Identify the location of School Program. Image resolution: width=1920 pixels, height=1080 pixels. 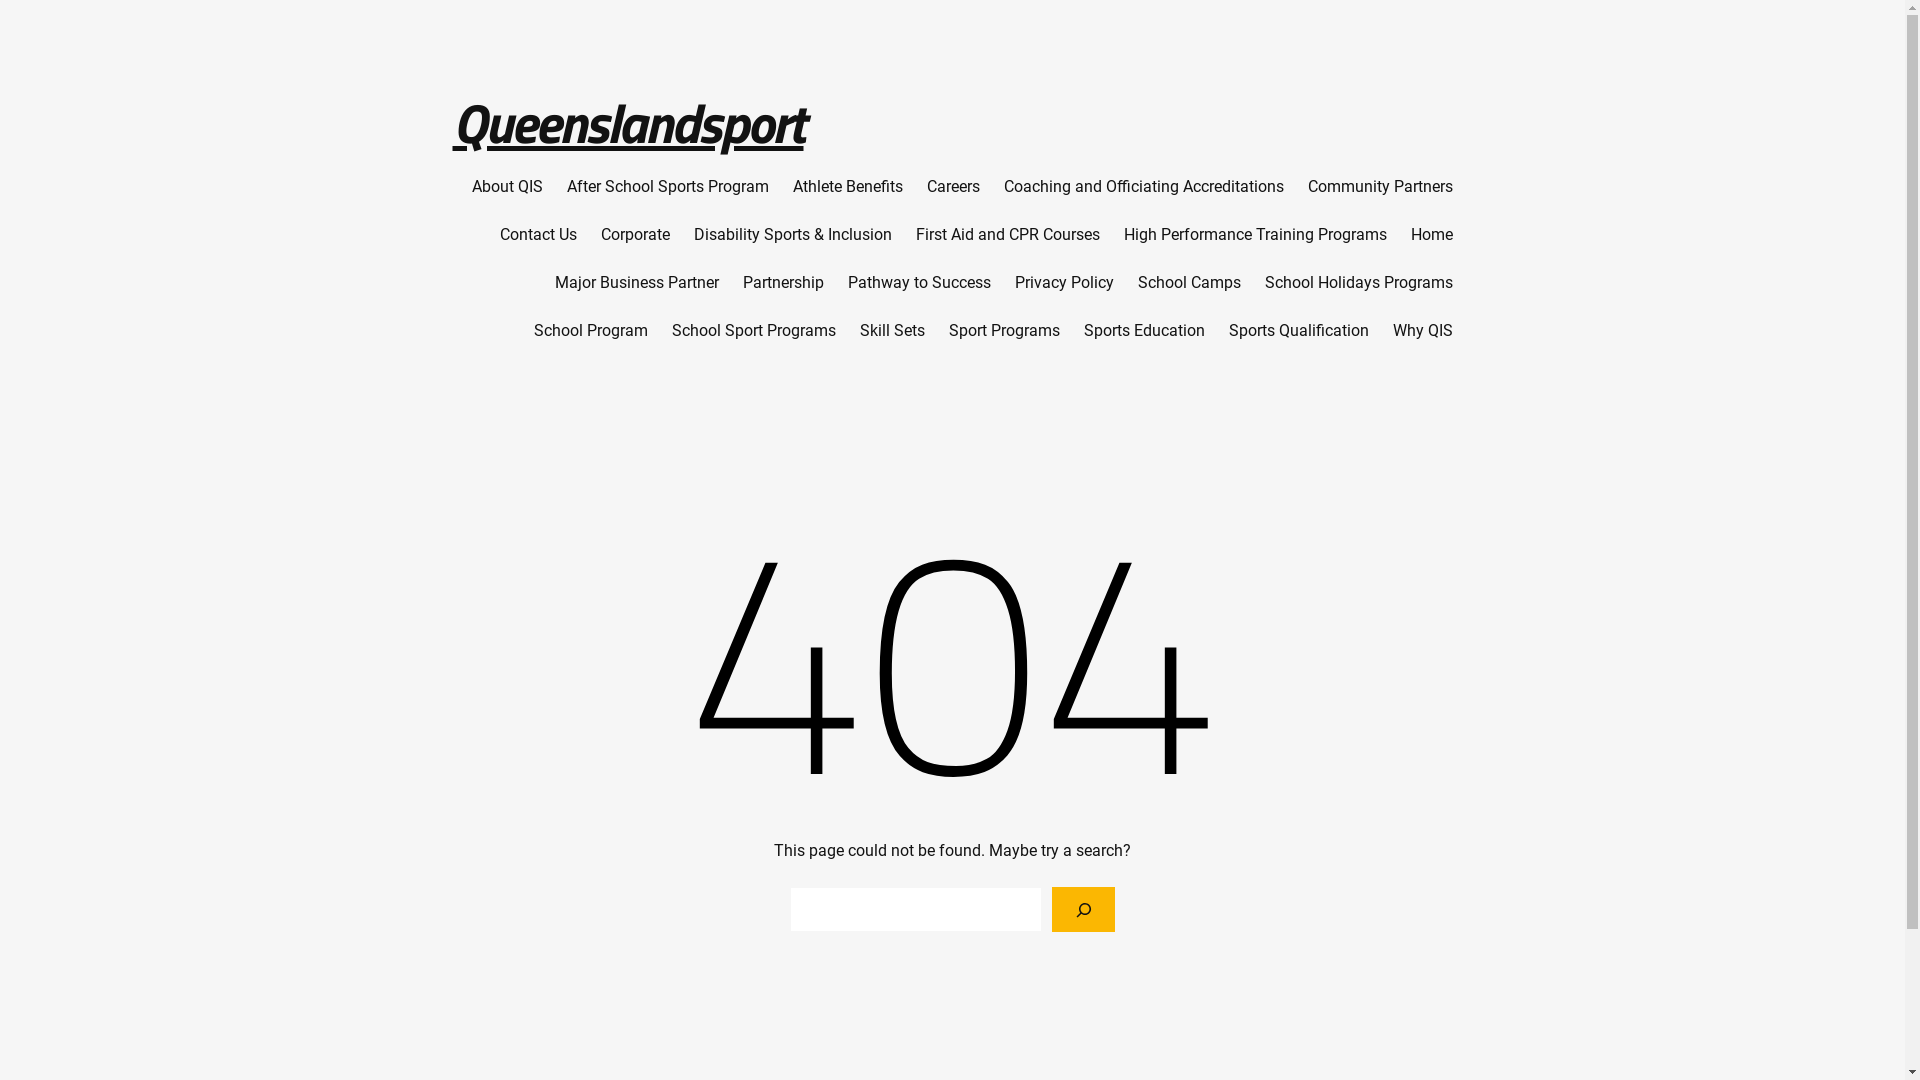
(591, 331).